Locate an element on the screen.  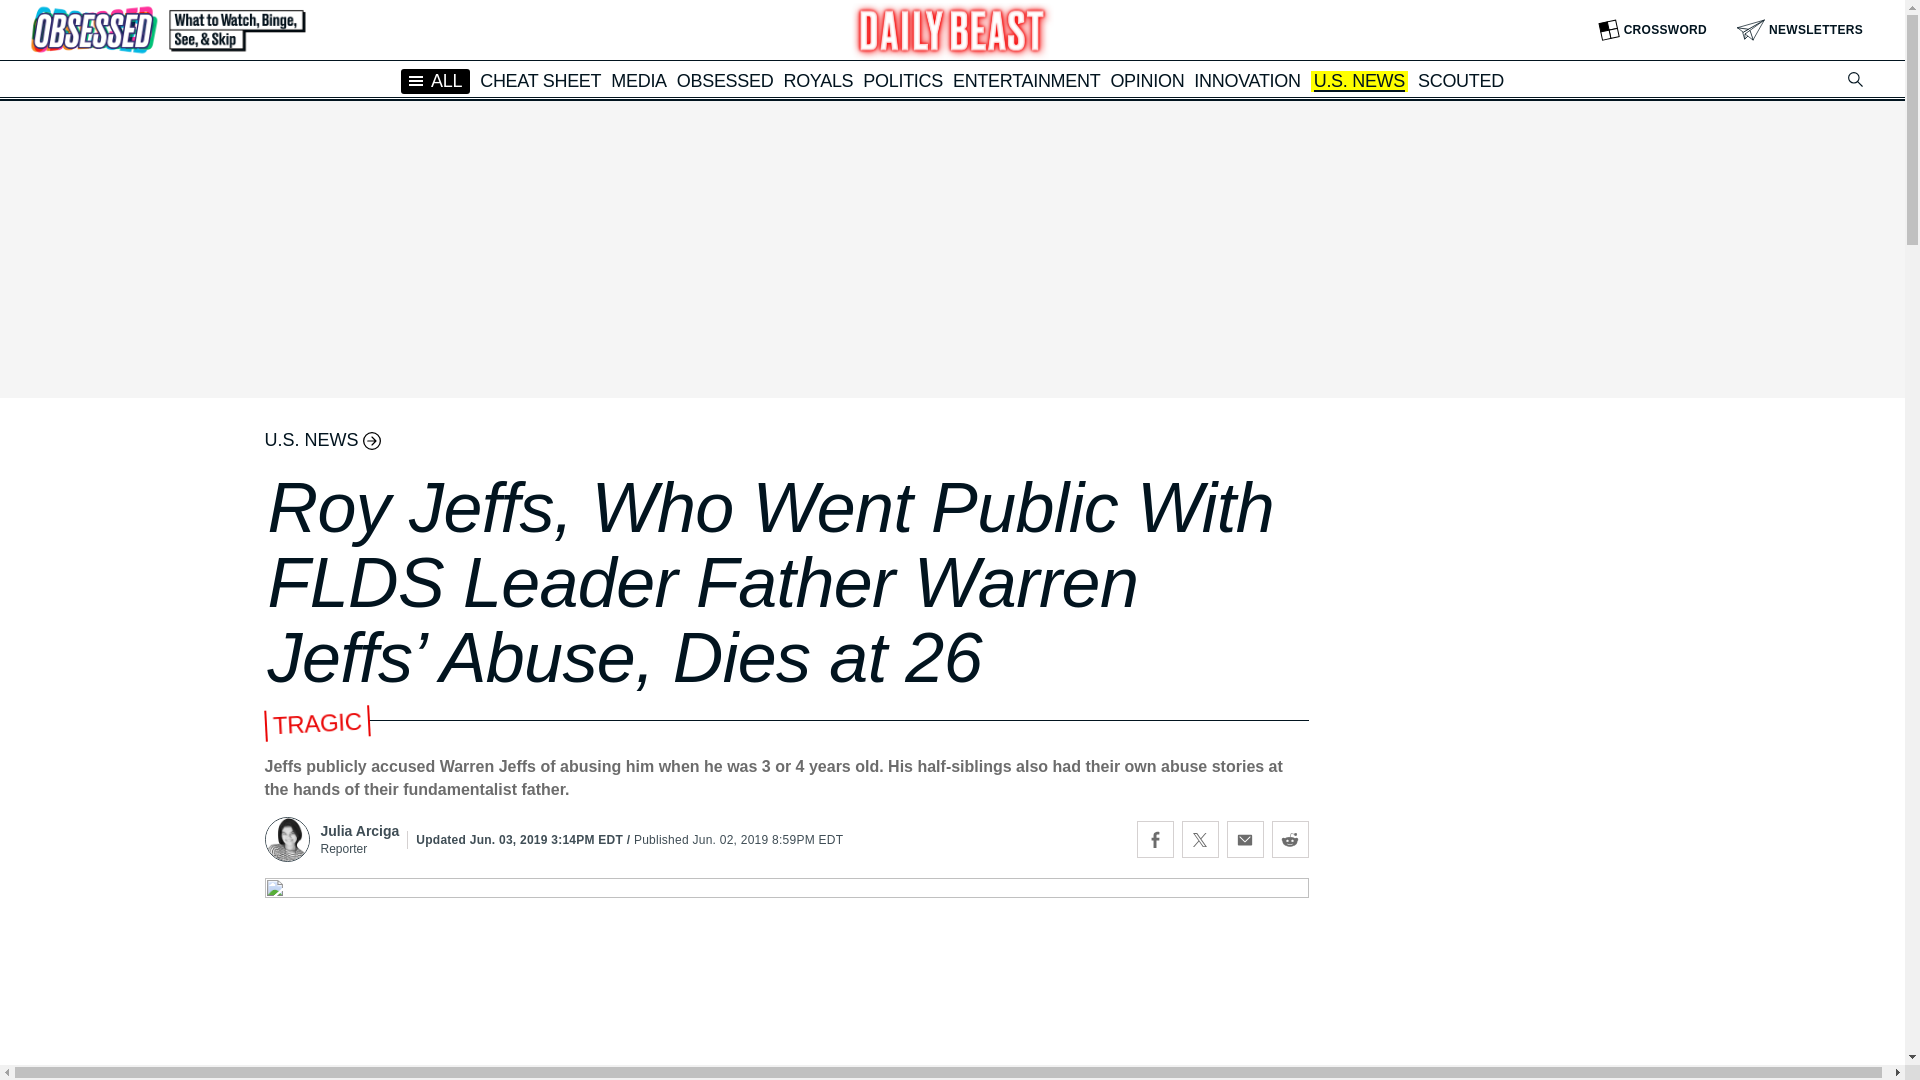
INNOVATION is located at coordinates (1246, 80).